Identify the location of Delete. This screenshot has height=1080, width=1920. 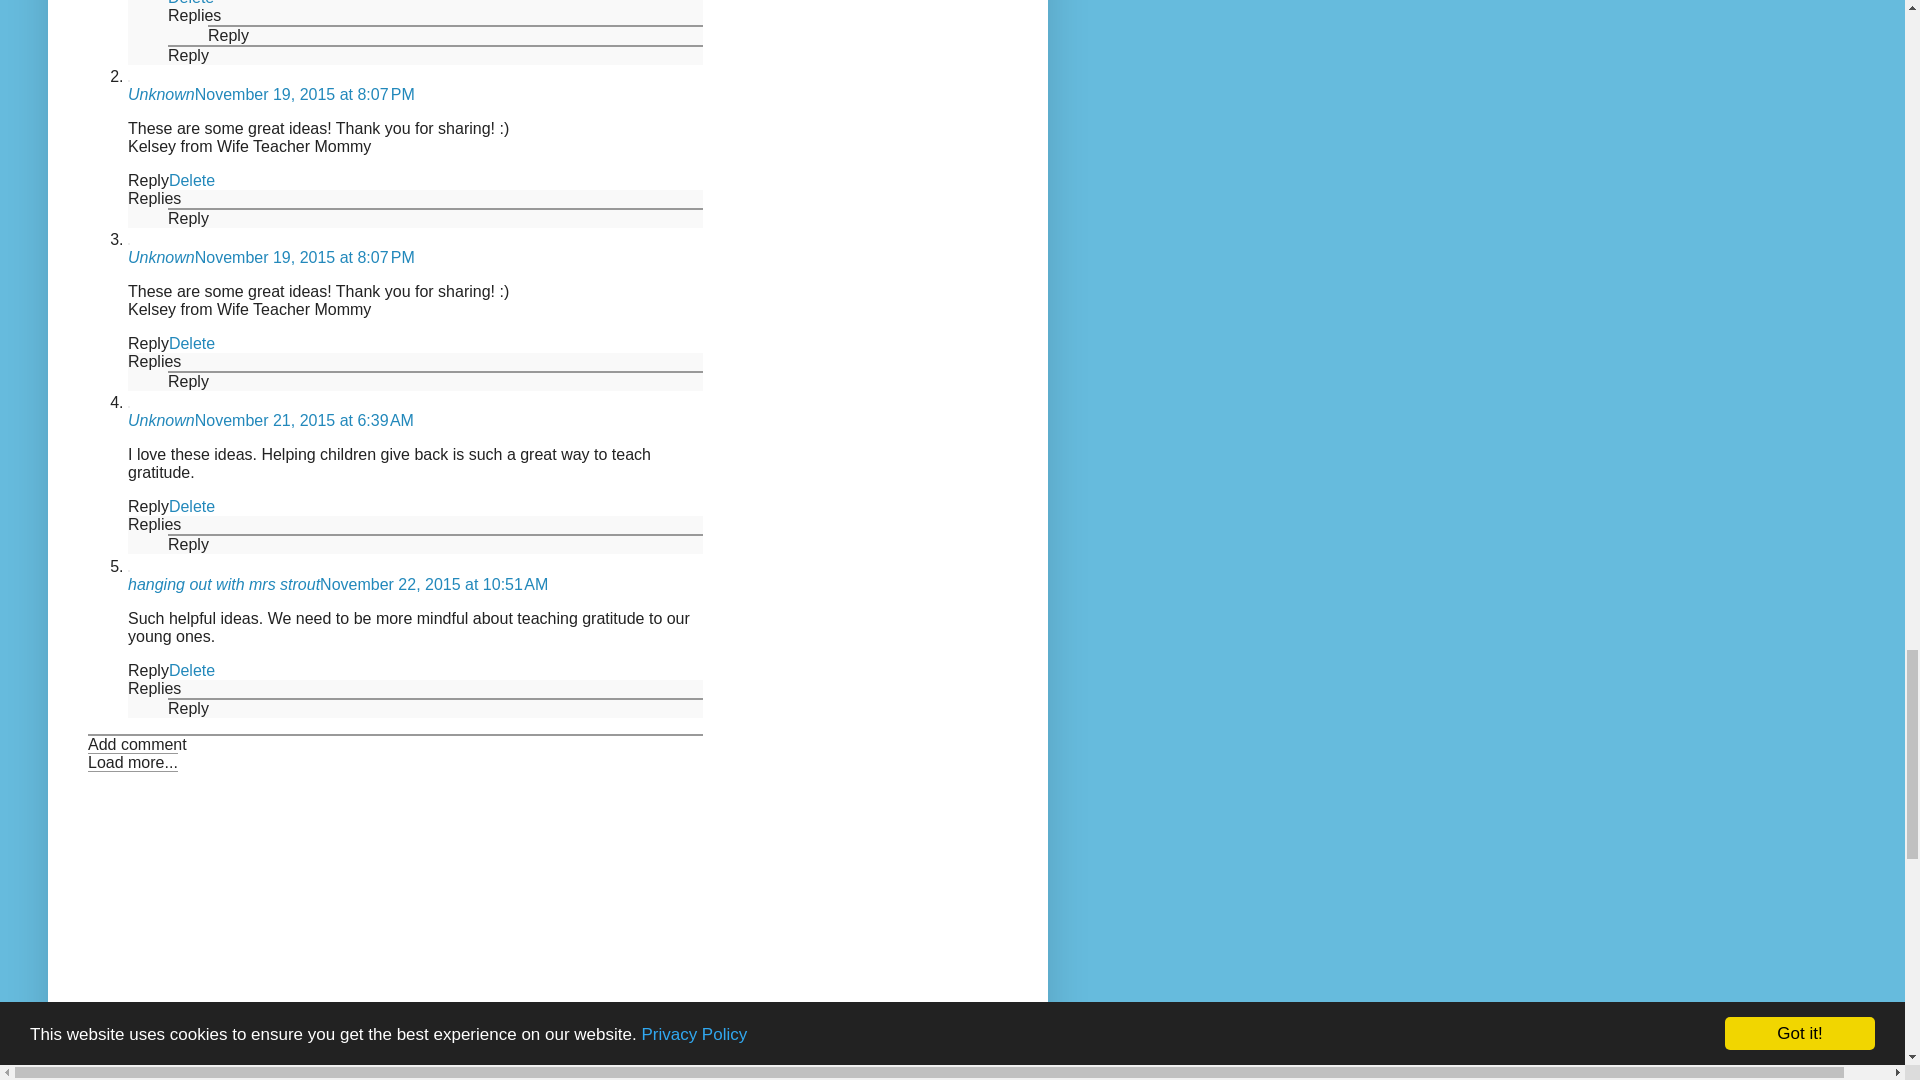
(190, 3).